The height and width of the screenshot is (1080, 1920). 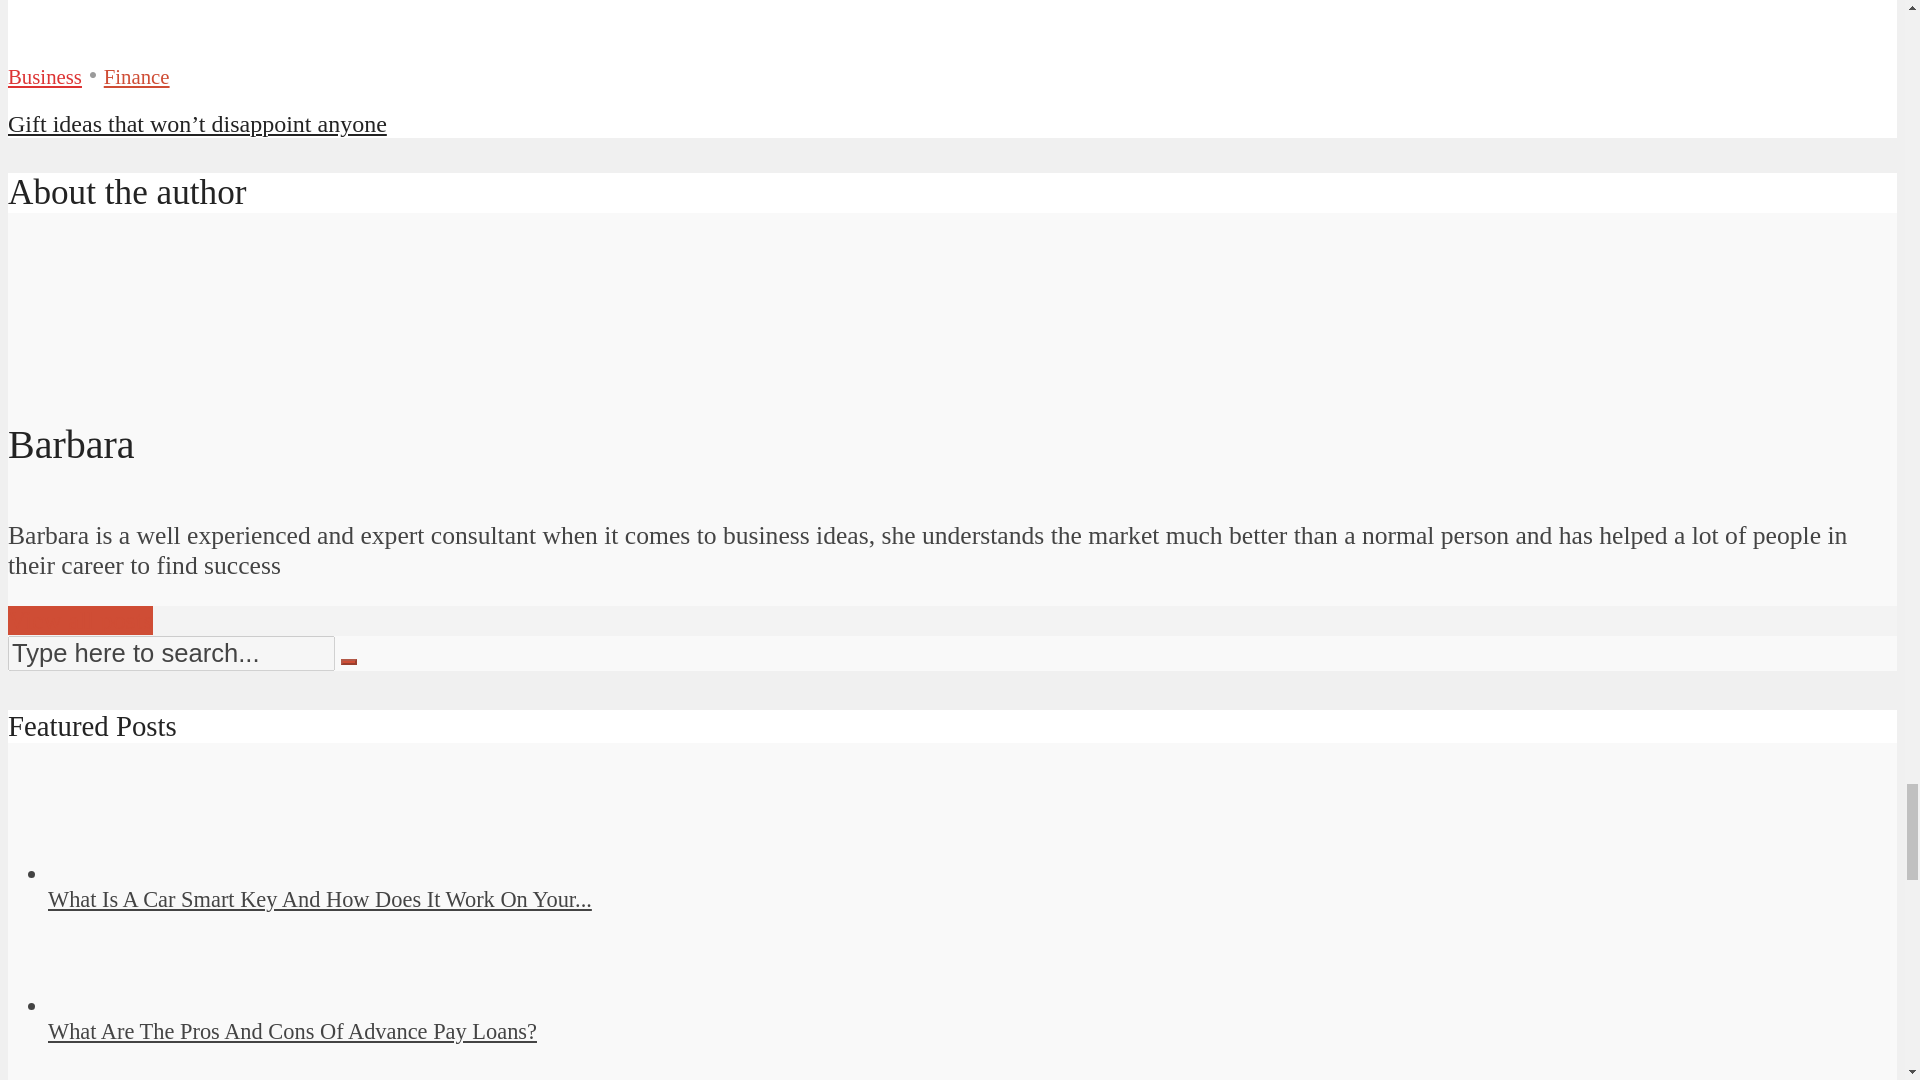 What do you see at coordinates (320, 898) in the screenshot?
I see `What Is A Car Smart Key And How Does It Work On Your Car?` at bounding box center [320, 898].